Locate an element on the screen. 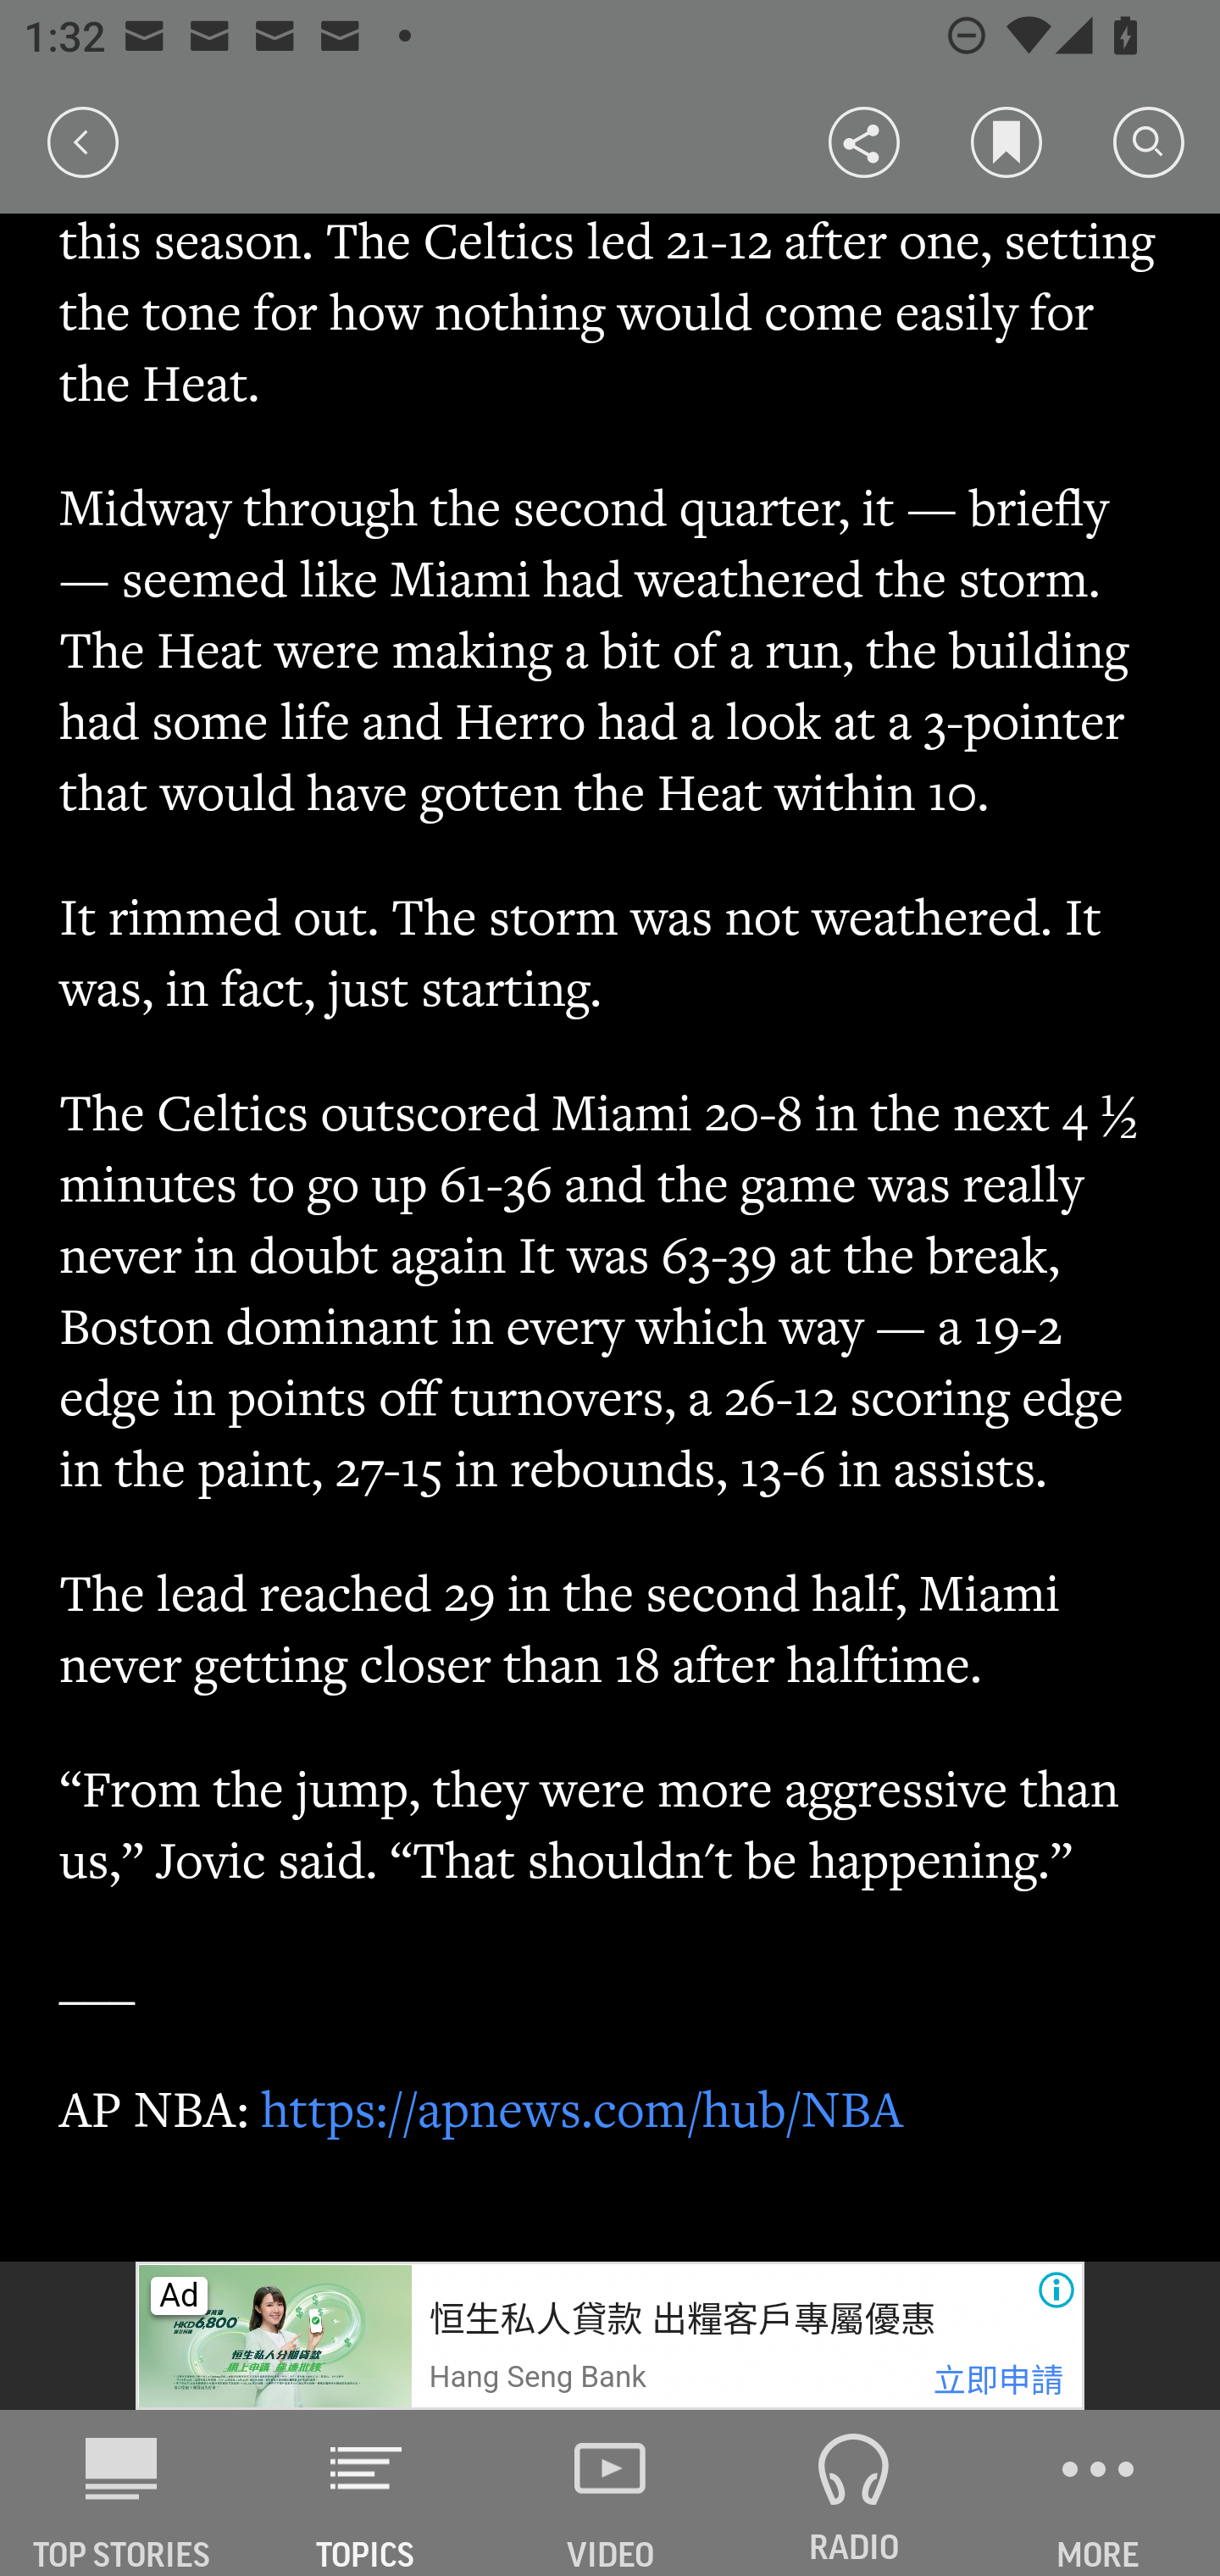 This screenshot has height=2576, width=1220. 恒生私人貸款 出糧客戶專屬優惠 is located at coordinates (680, 2319).